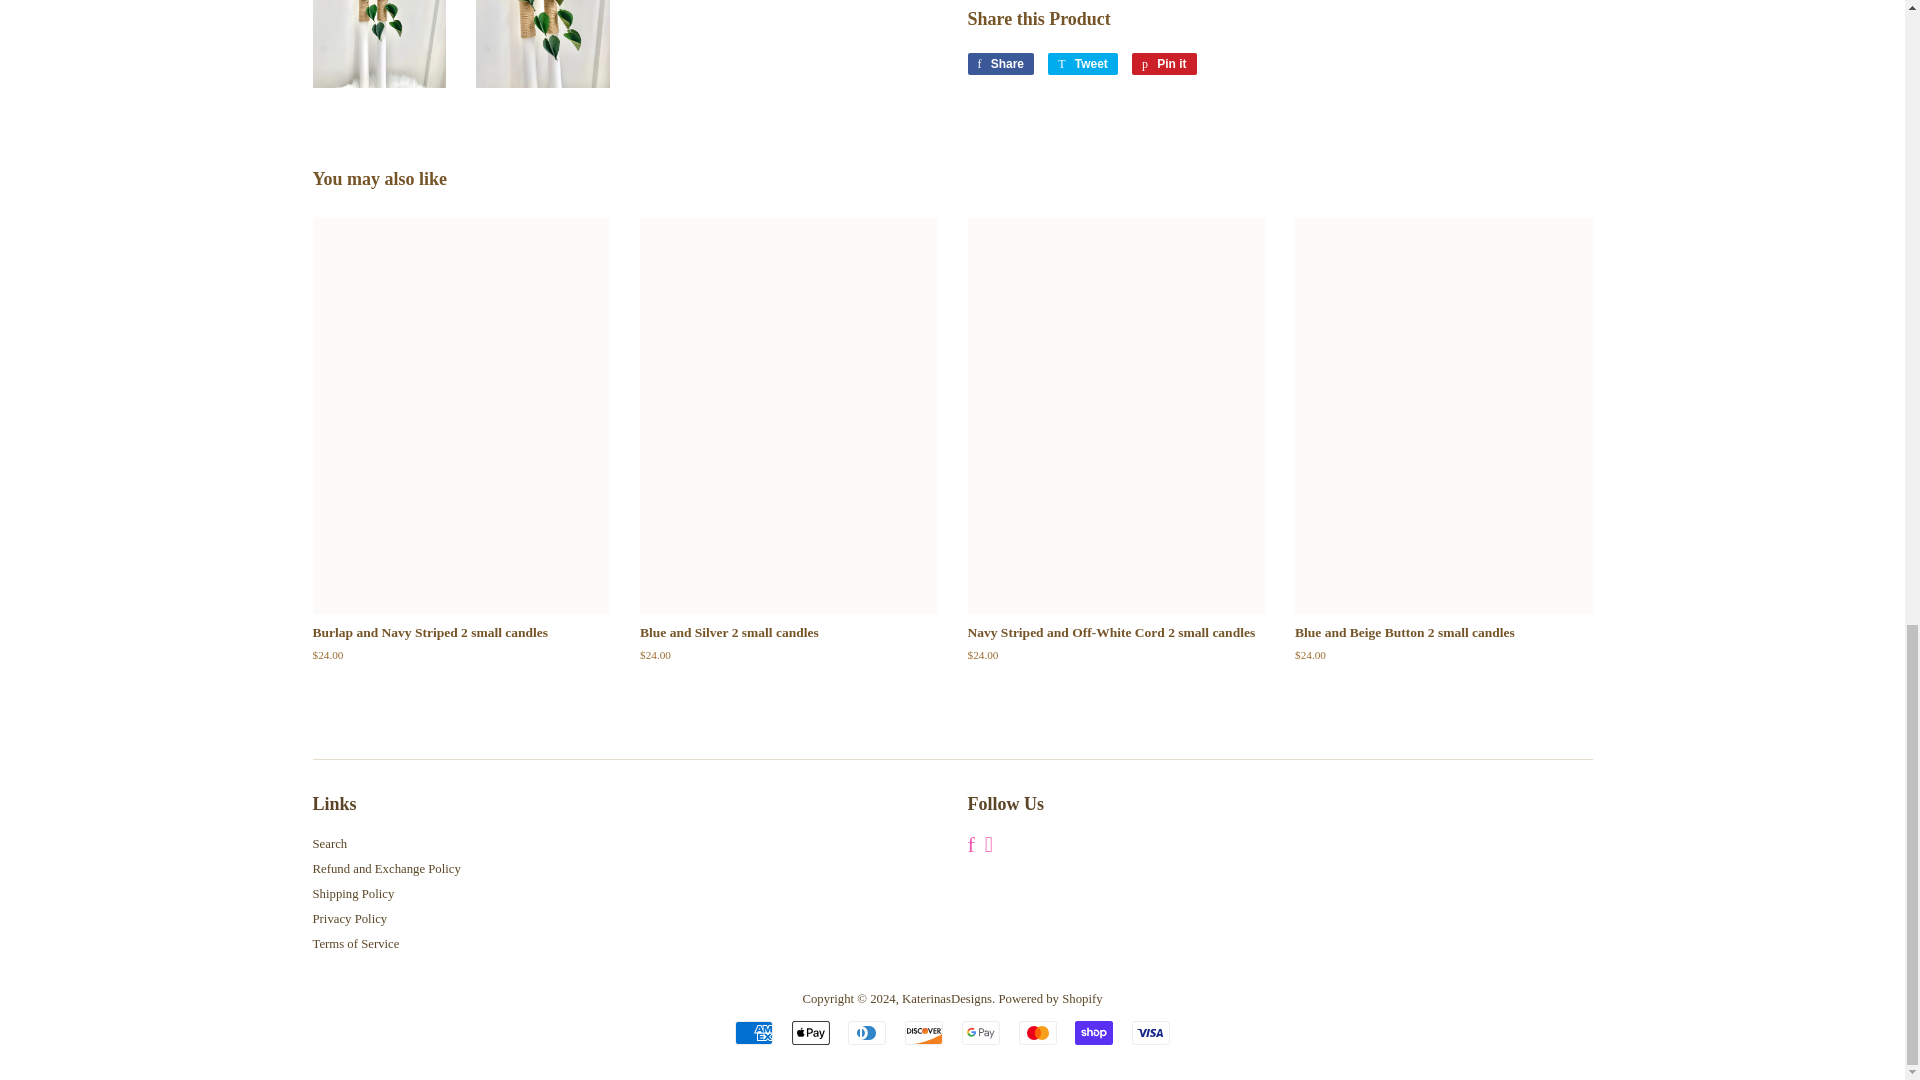 The height and width of the screenshot is (1080, 1920). What do you see at coordinates (1000, 63) in the screenshot?
I see `Share on Facebook` at bounding box center [1000, 63].